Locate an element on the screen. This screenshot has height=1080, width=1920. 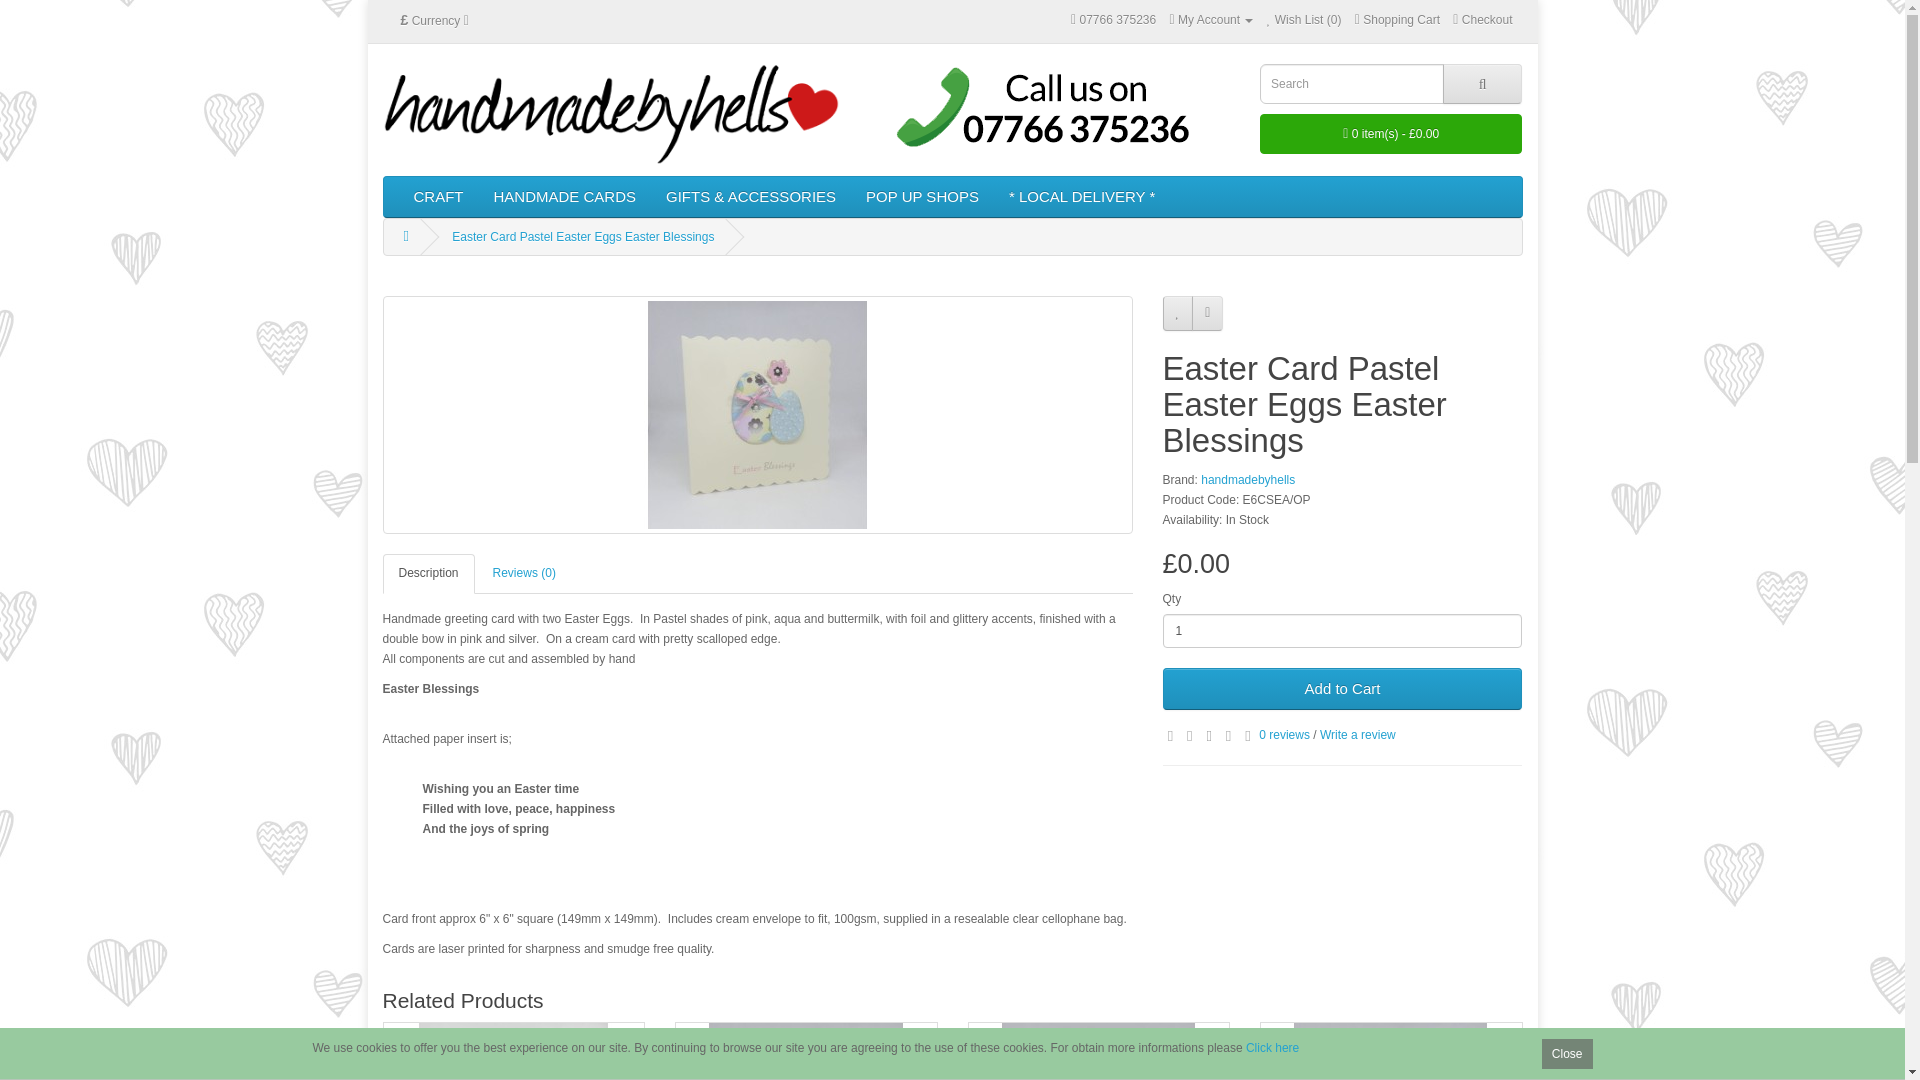
My Account is located at coordinates (1211, 20).